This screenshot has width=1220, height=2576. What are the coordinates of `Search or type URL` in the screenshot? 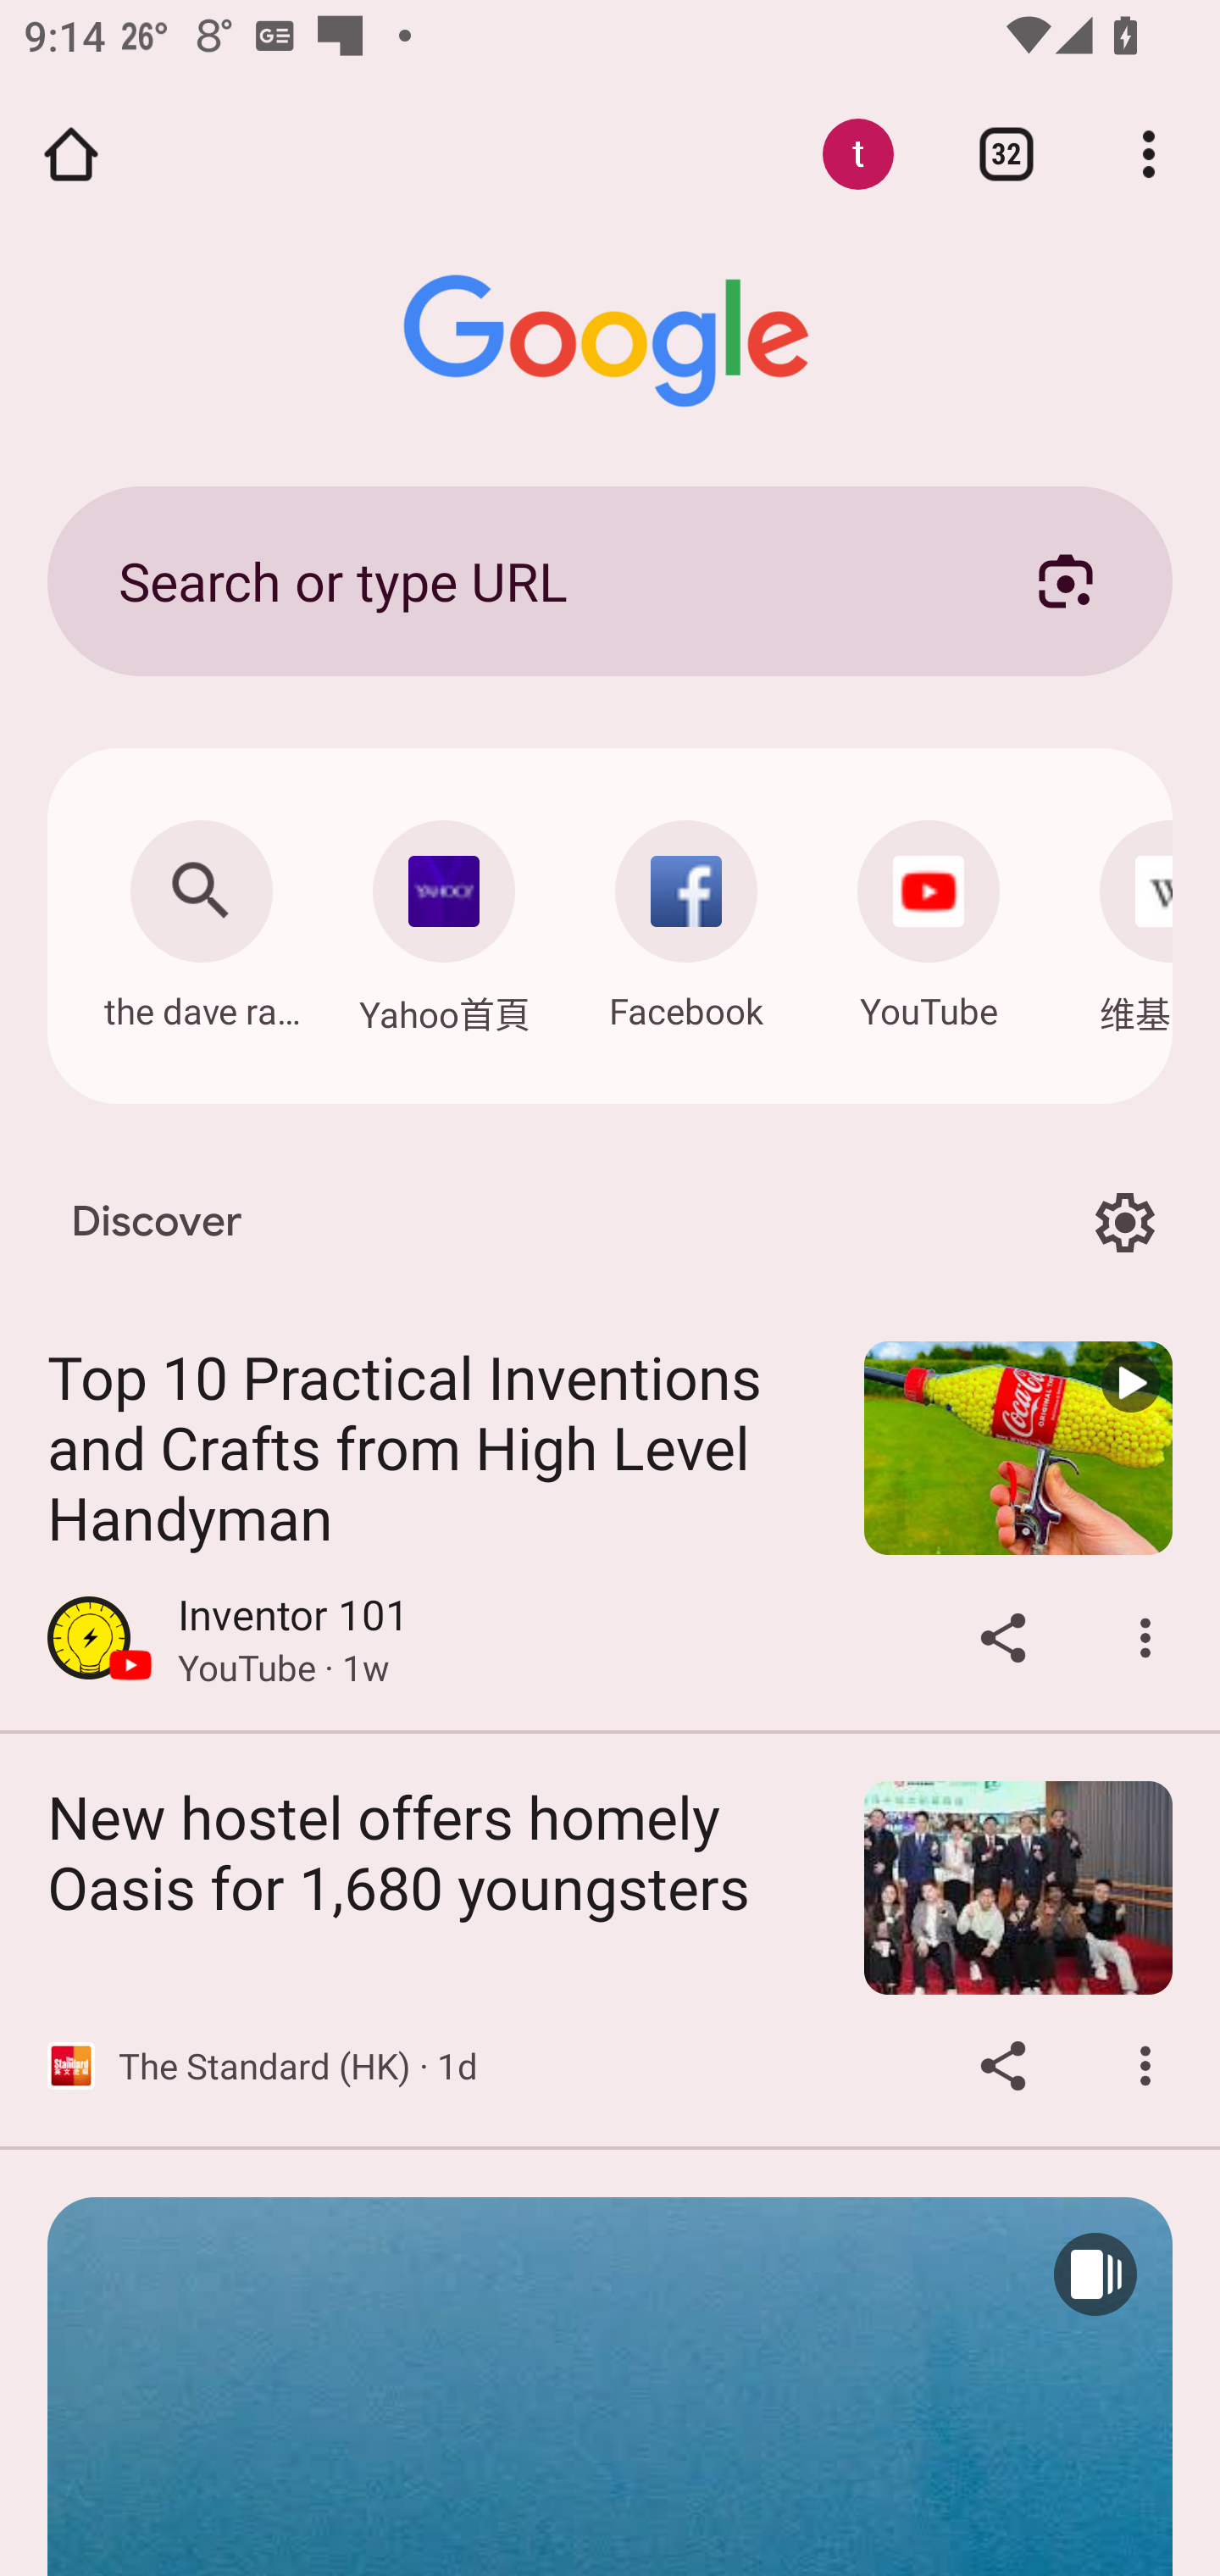 It's located at (538, 580).